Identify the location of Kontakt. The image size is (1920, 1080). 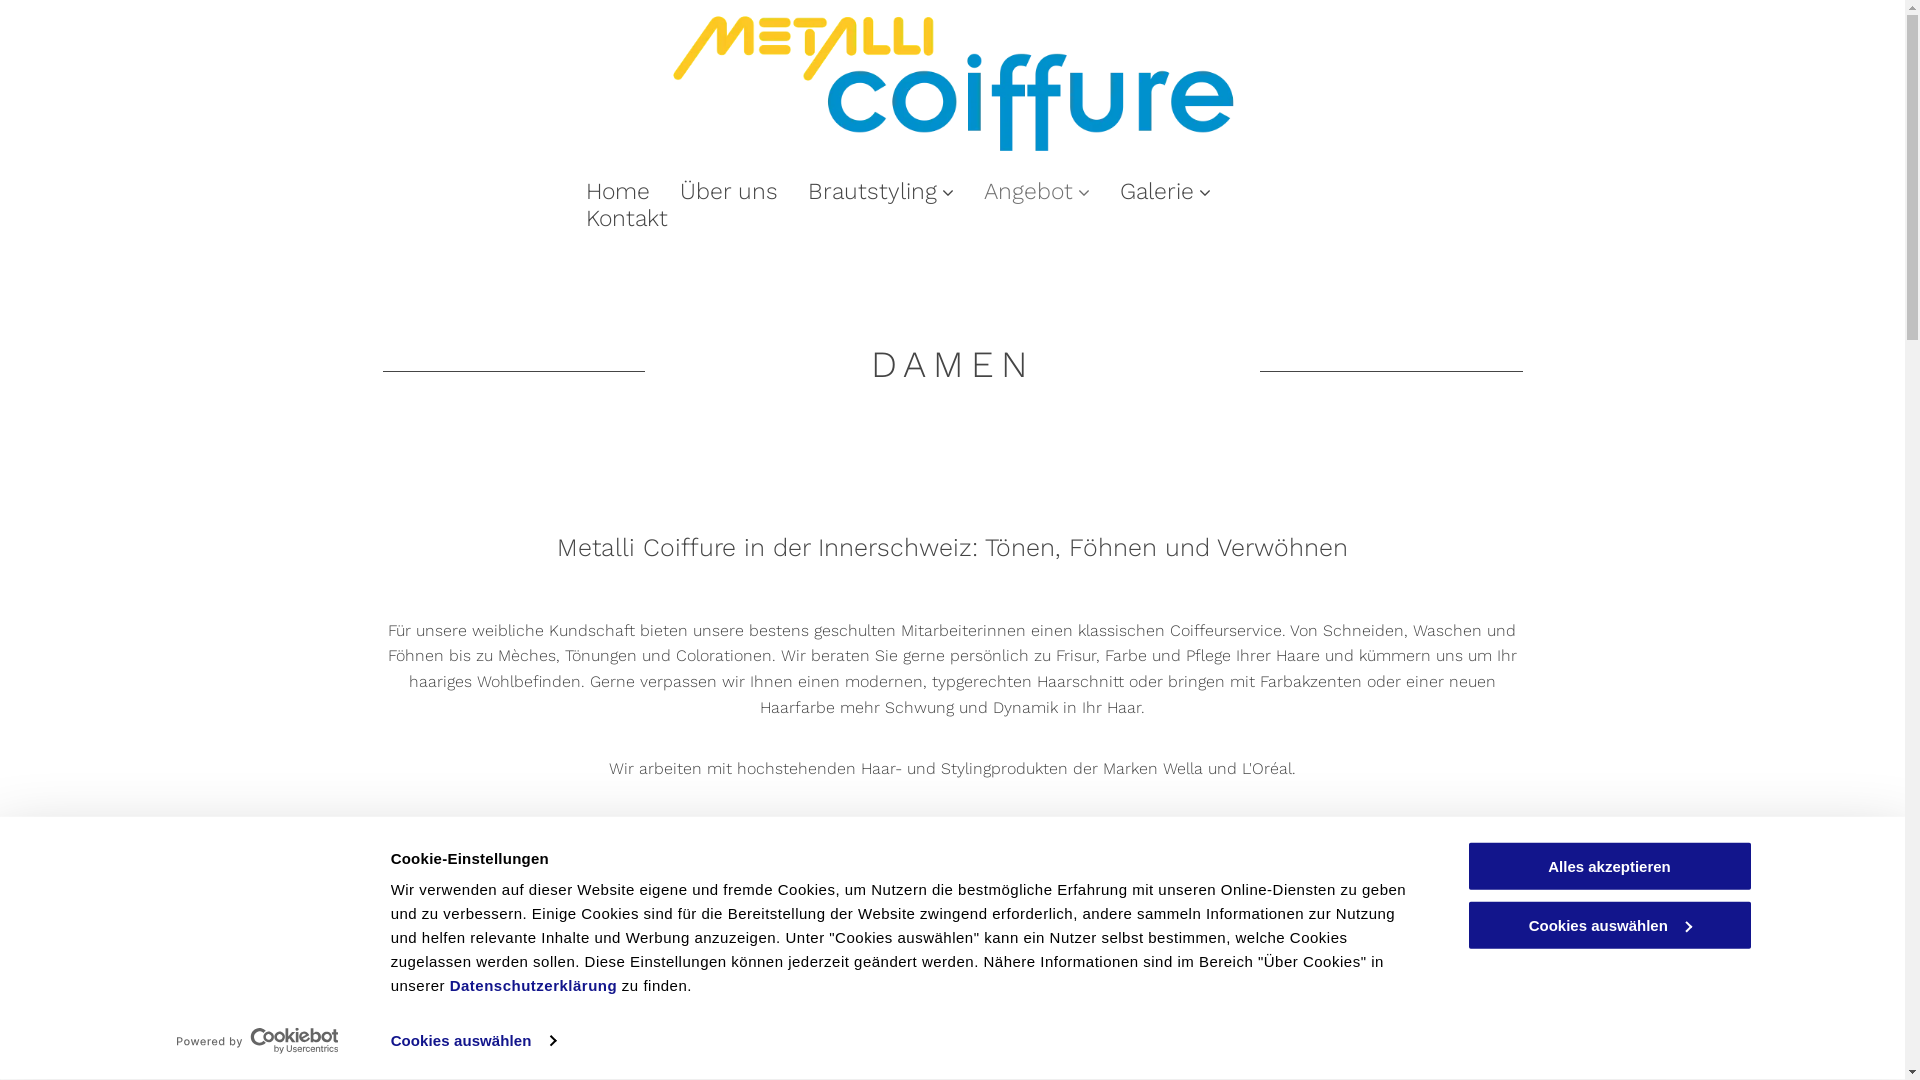
(626, 218).